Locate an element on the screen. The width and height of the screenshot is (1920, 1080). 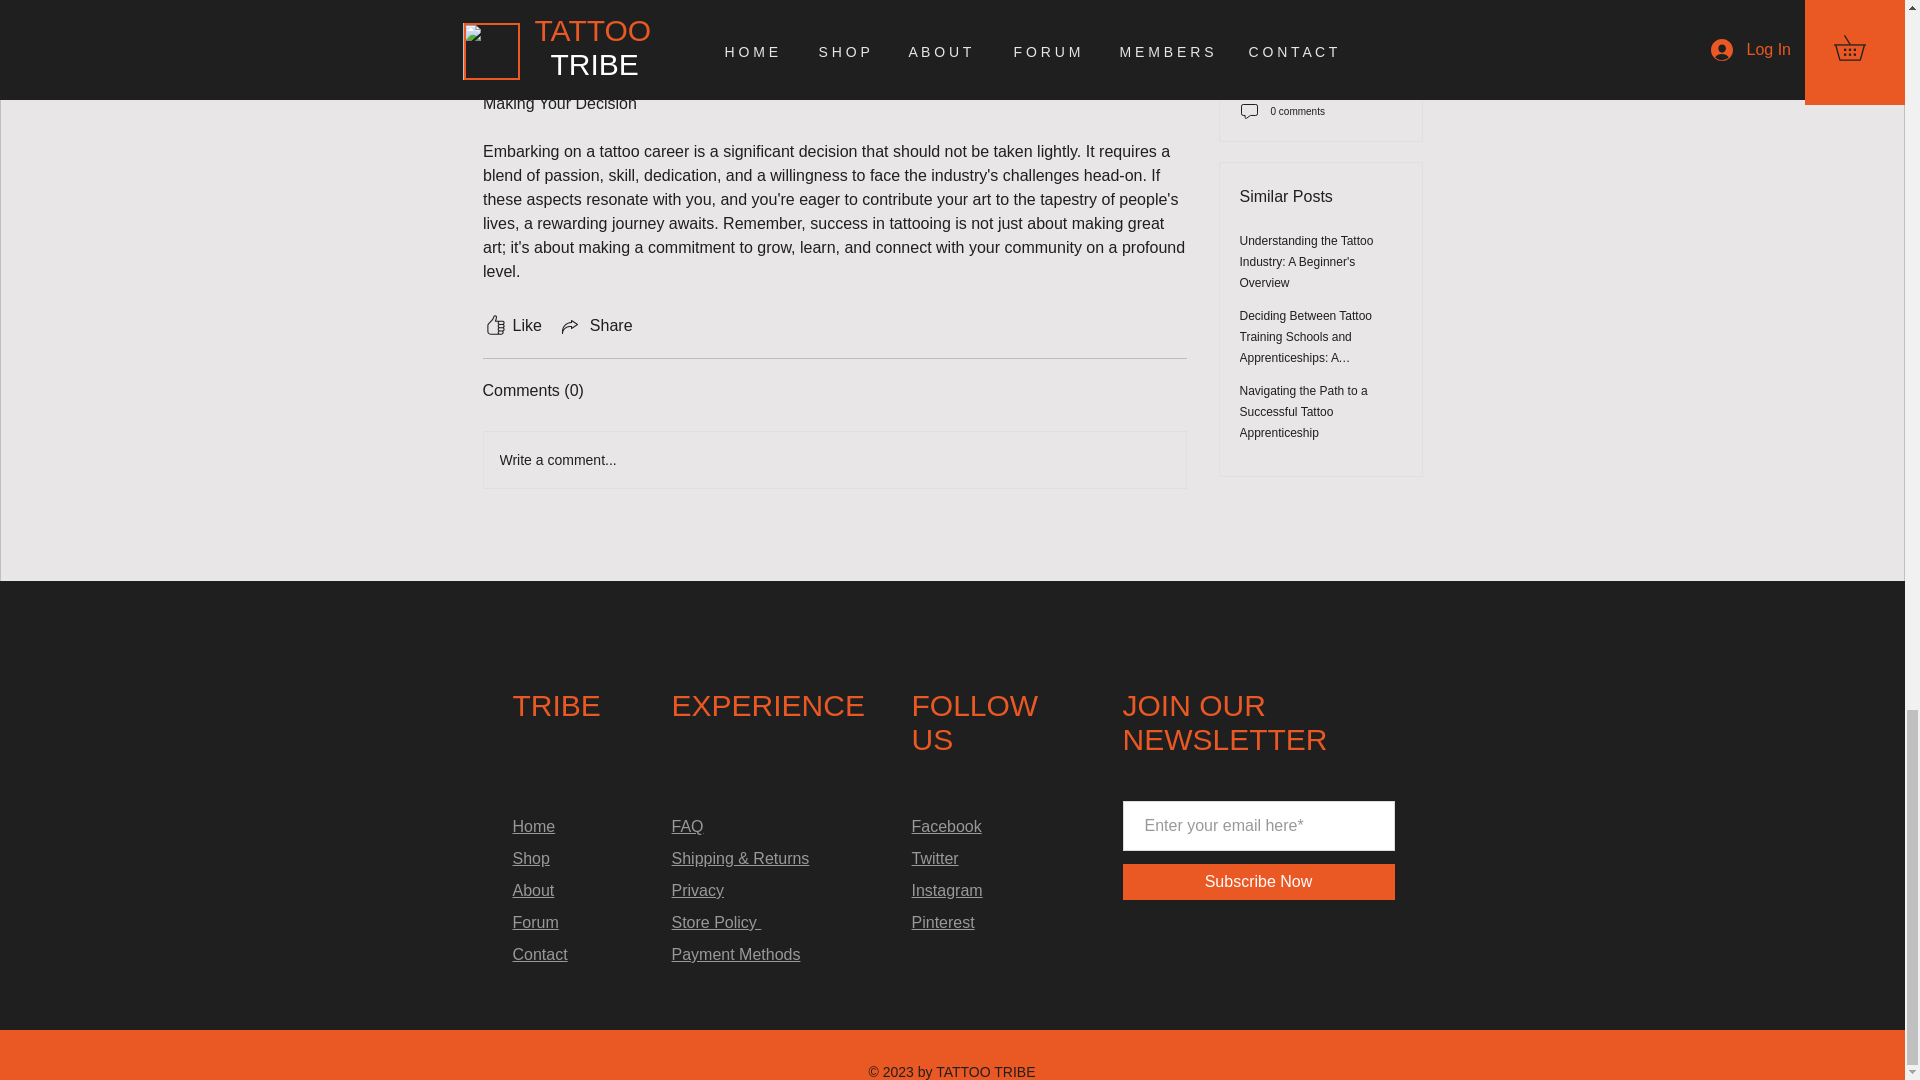
Home is located at coordinates (533, 826).